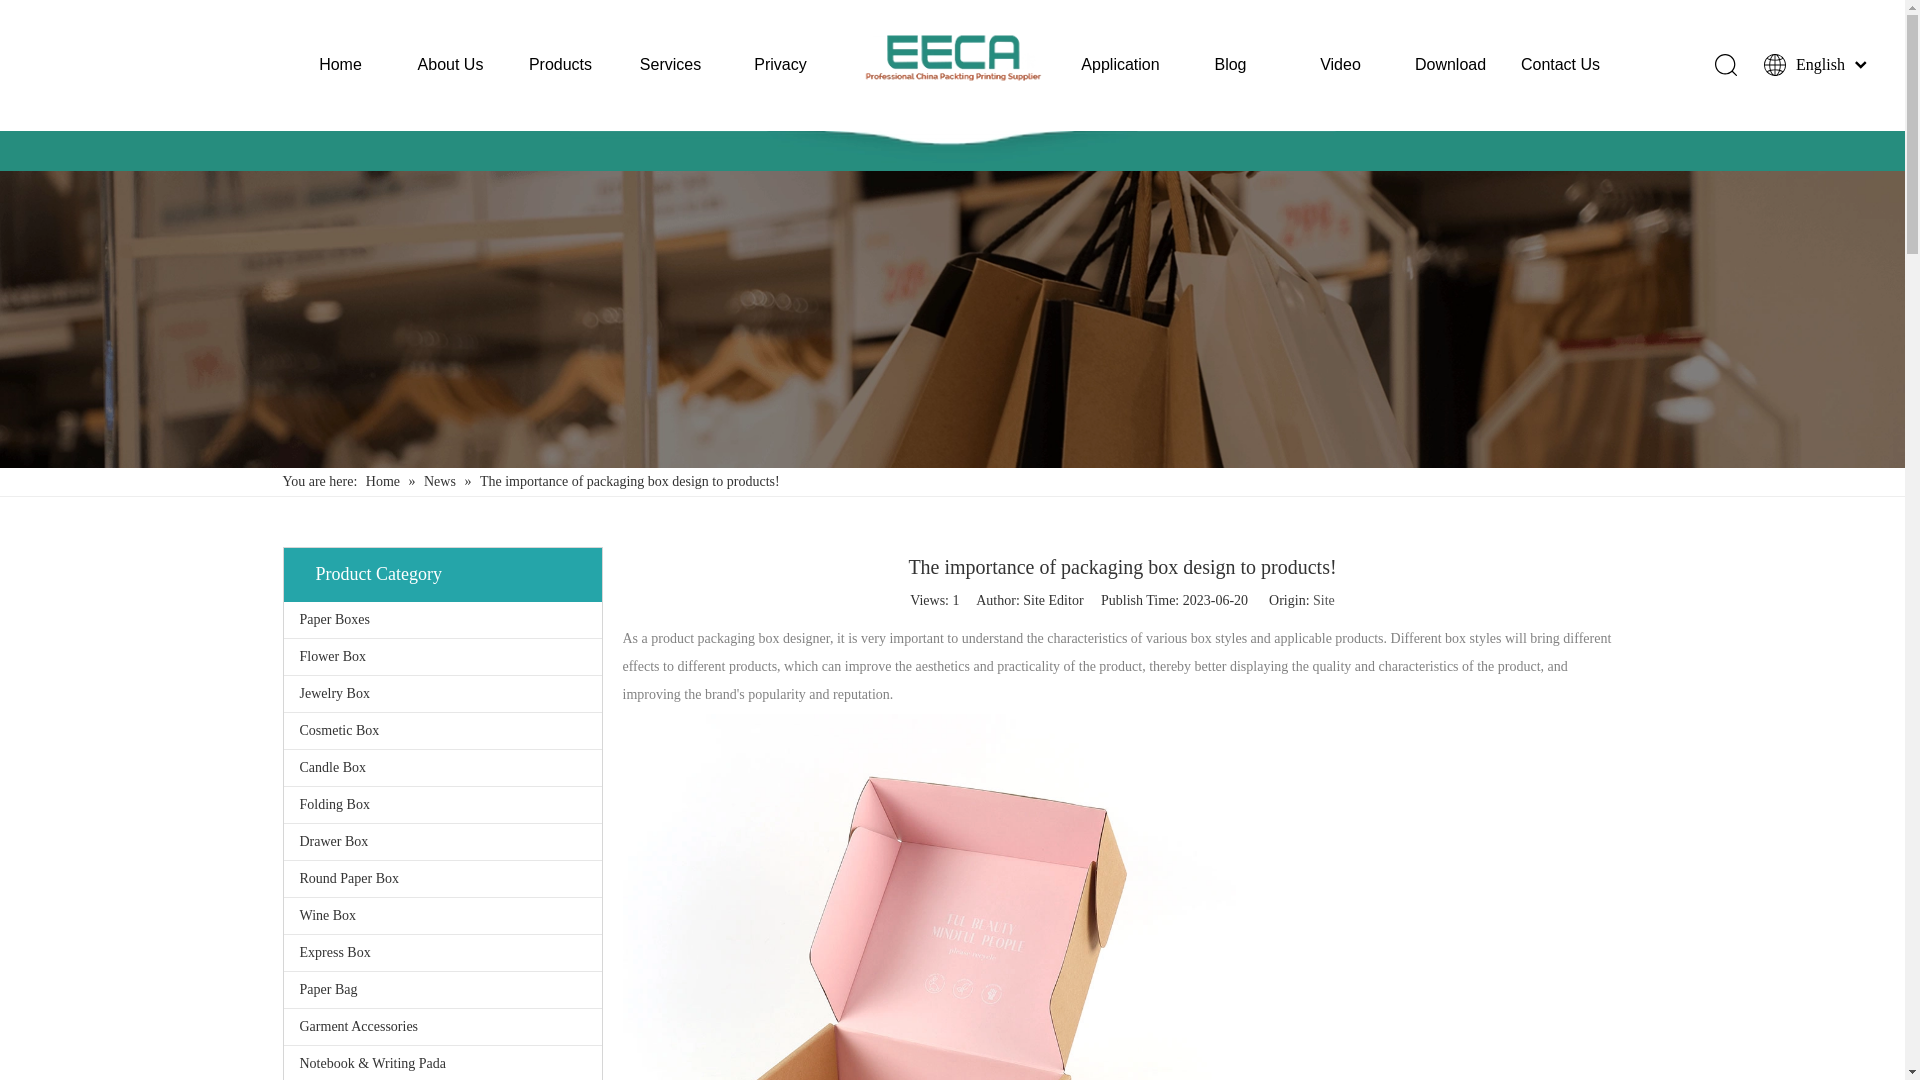  What do you see at coordinates (1340, 64) in the screenshot?
I see `Video` at bounding box center [1340, 64].